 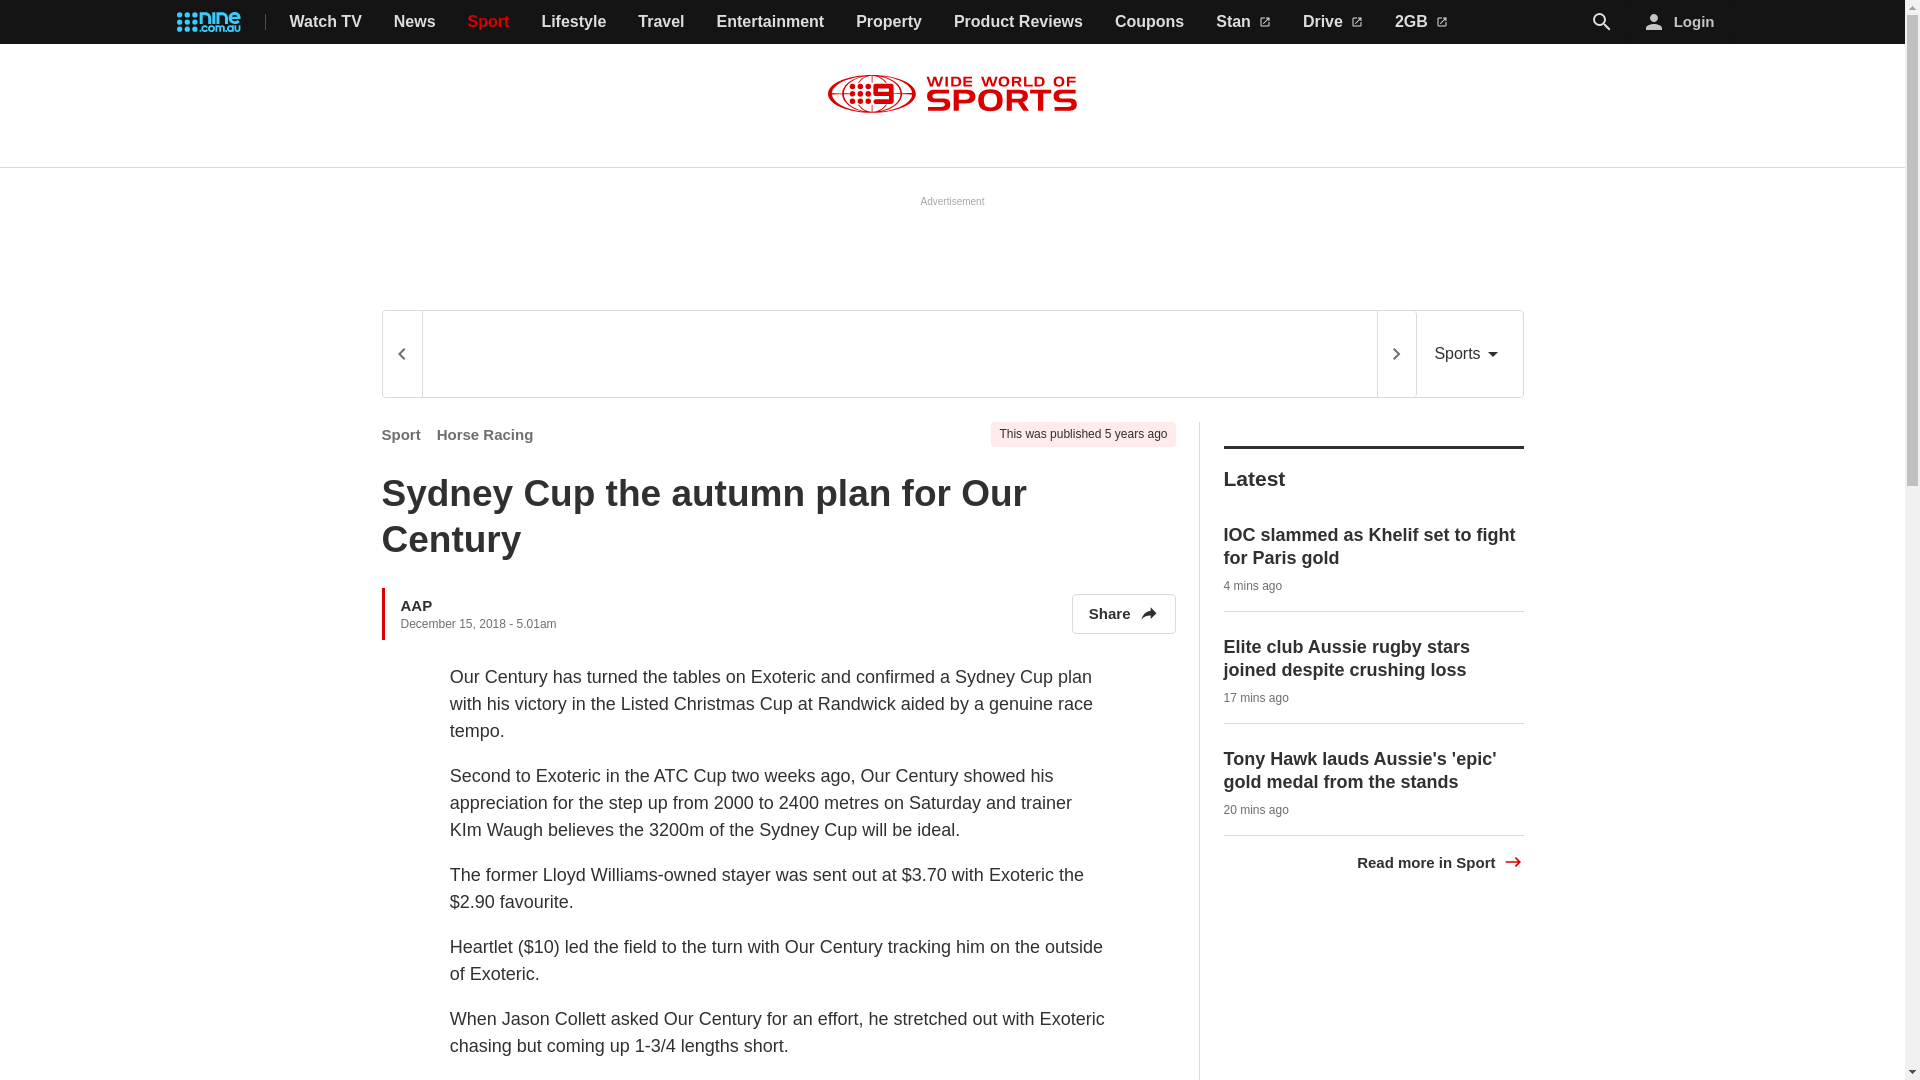 I want to click on Sport, so click(x=489, y=22).